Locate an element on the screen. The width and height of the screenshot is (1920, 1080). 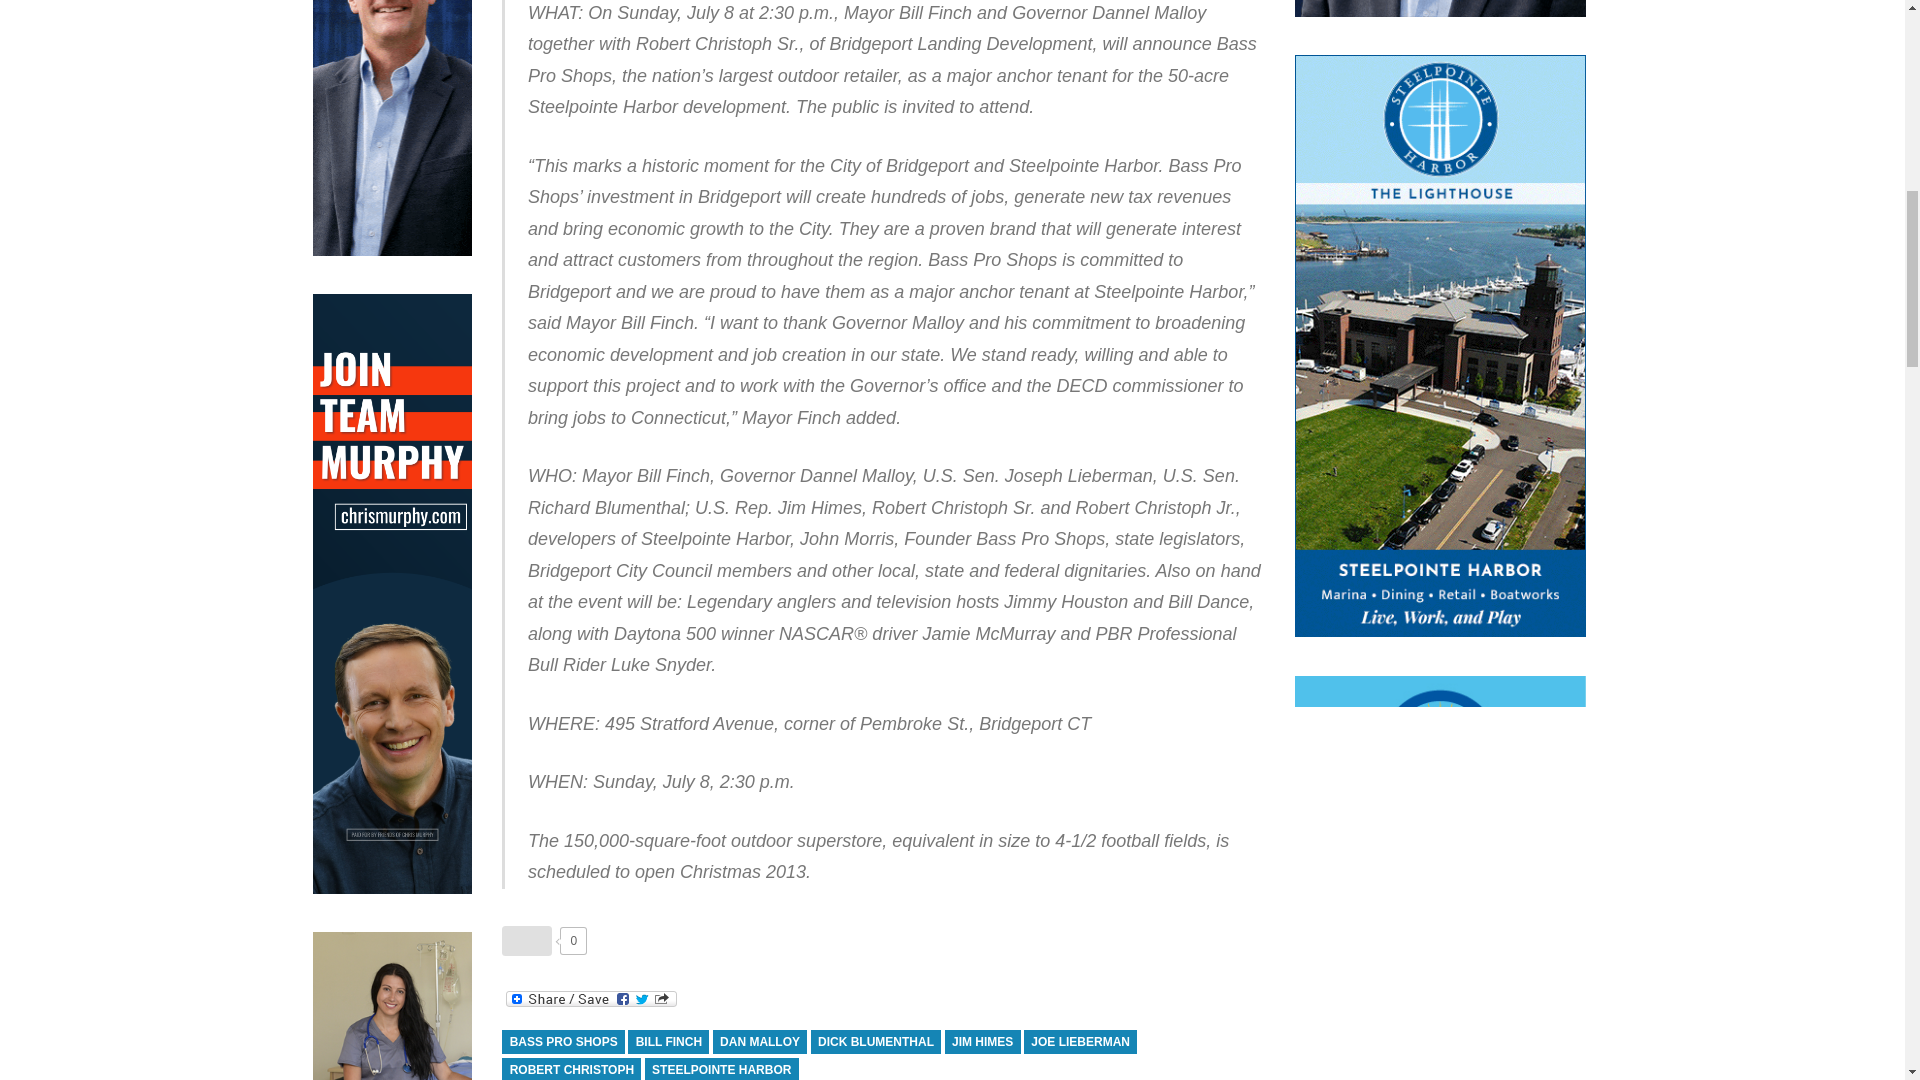
ROBERT CHRISTOPH is located at coordinates (571, 1069).